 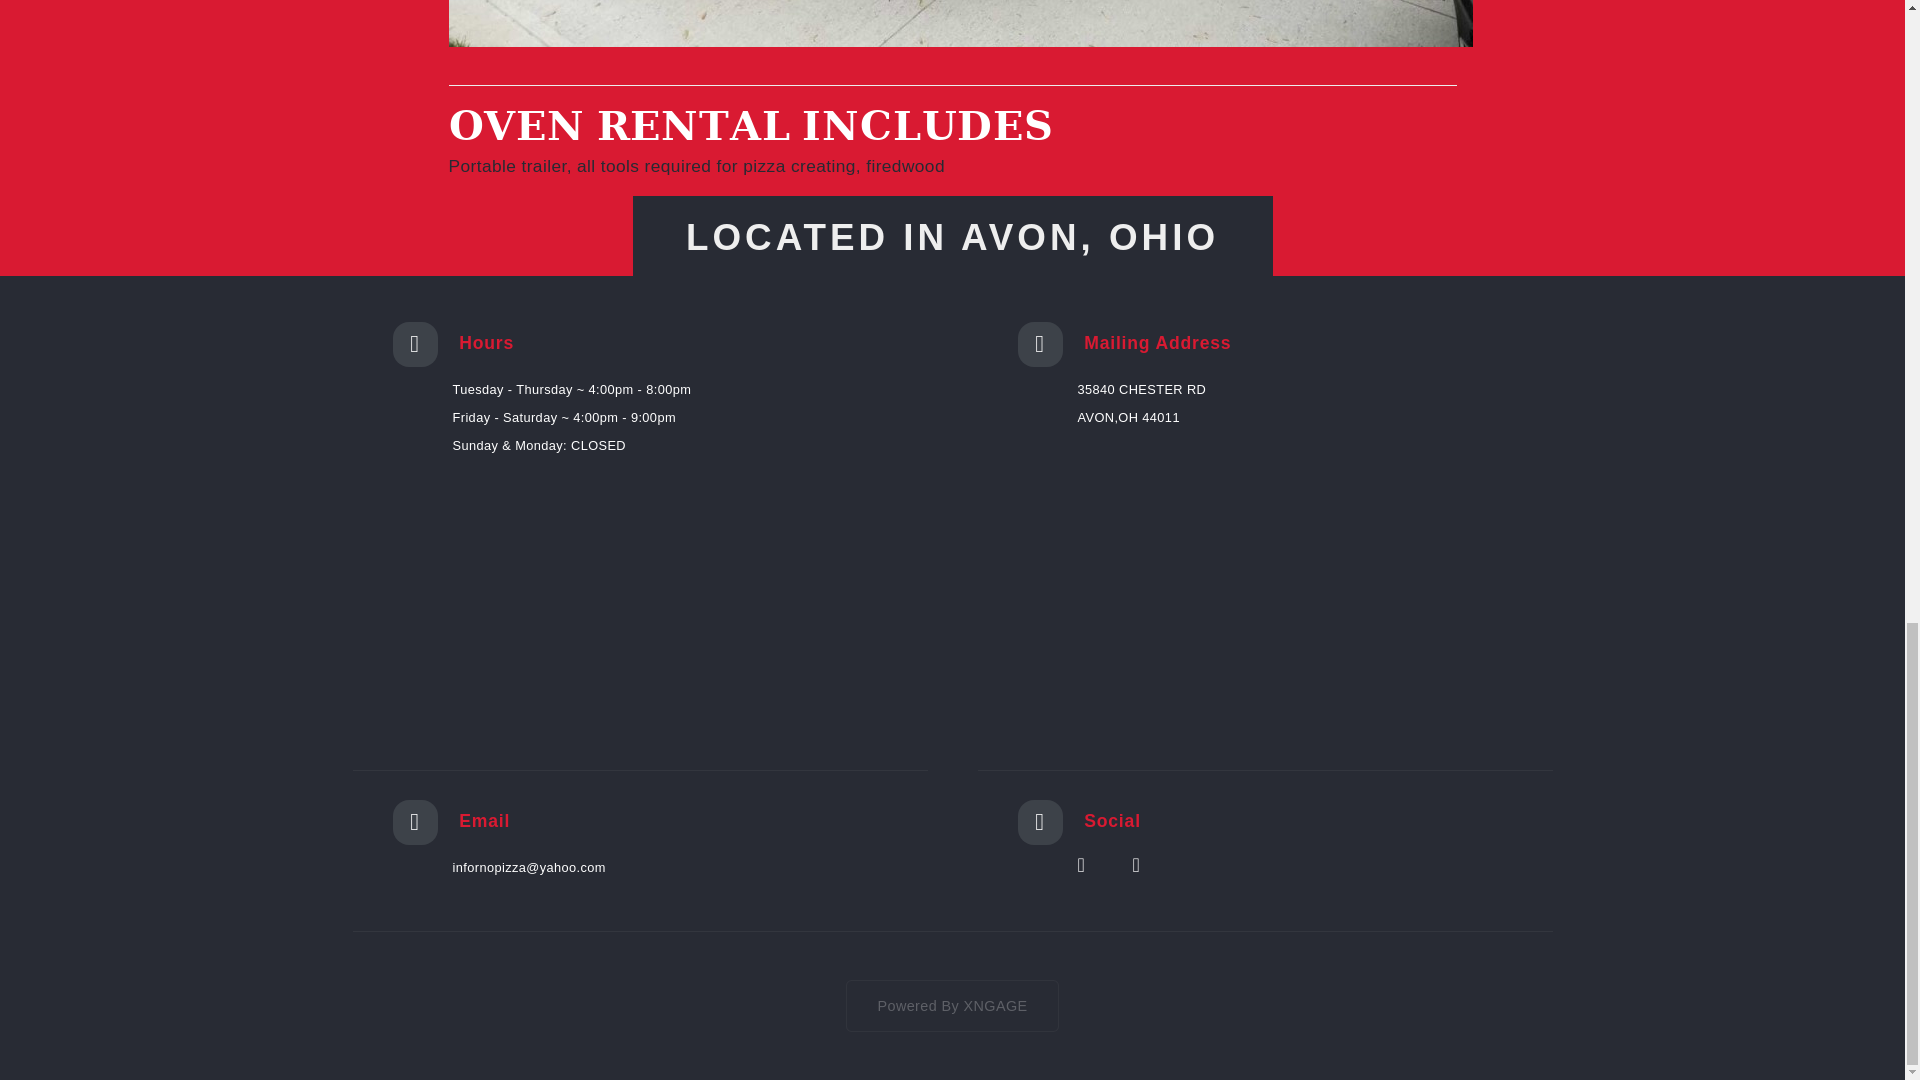 I want to click on XNGAGE, so click(x=995, y=1006).